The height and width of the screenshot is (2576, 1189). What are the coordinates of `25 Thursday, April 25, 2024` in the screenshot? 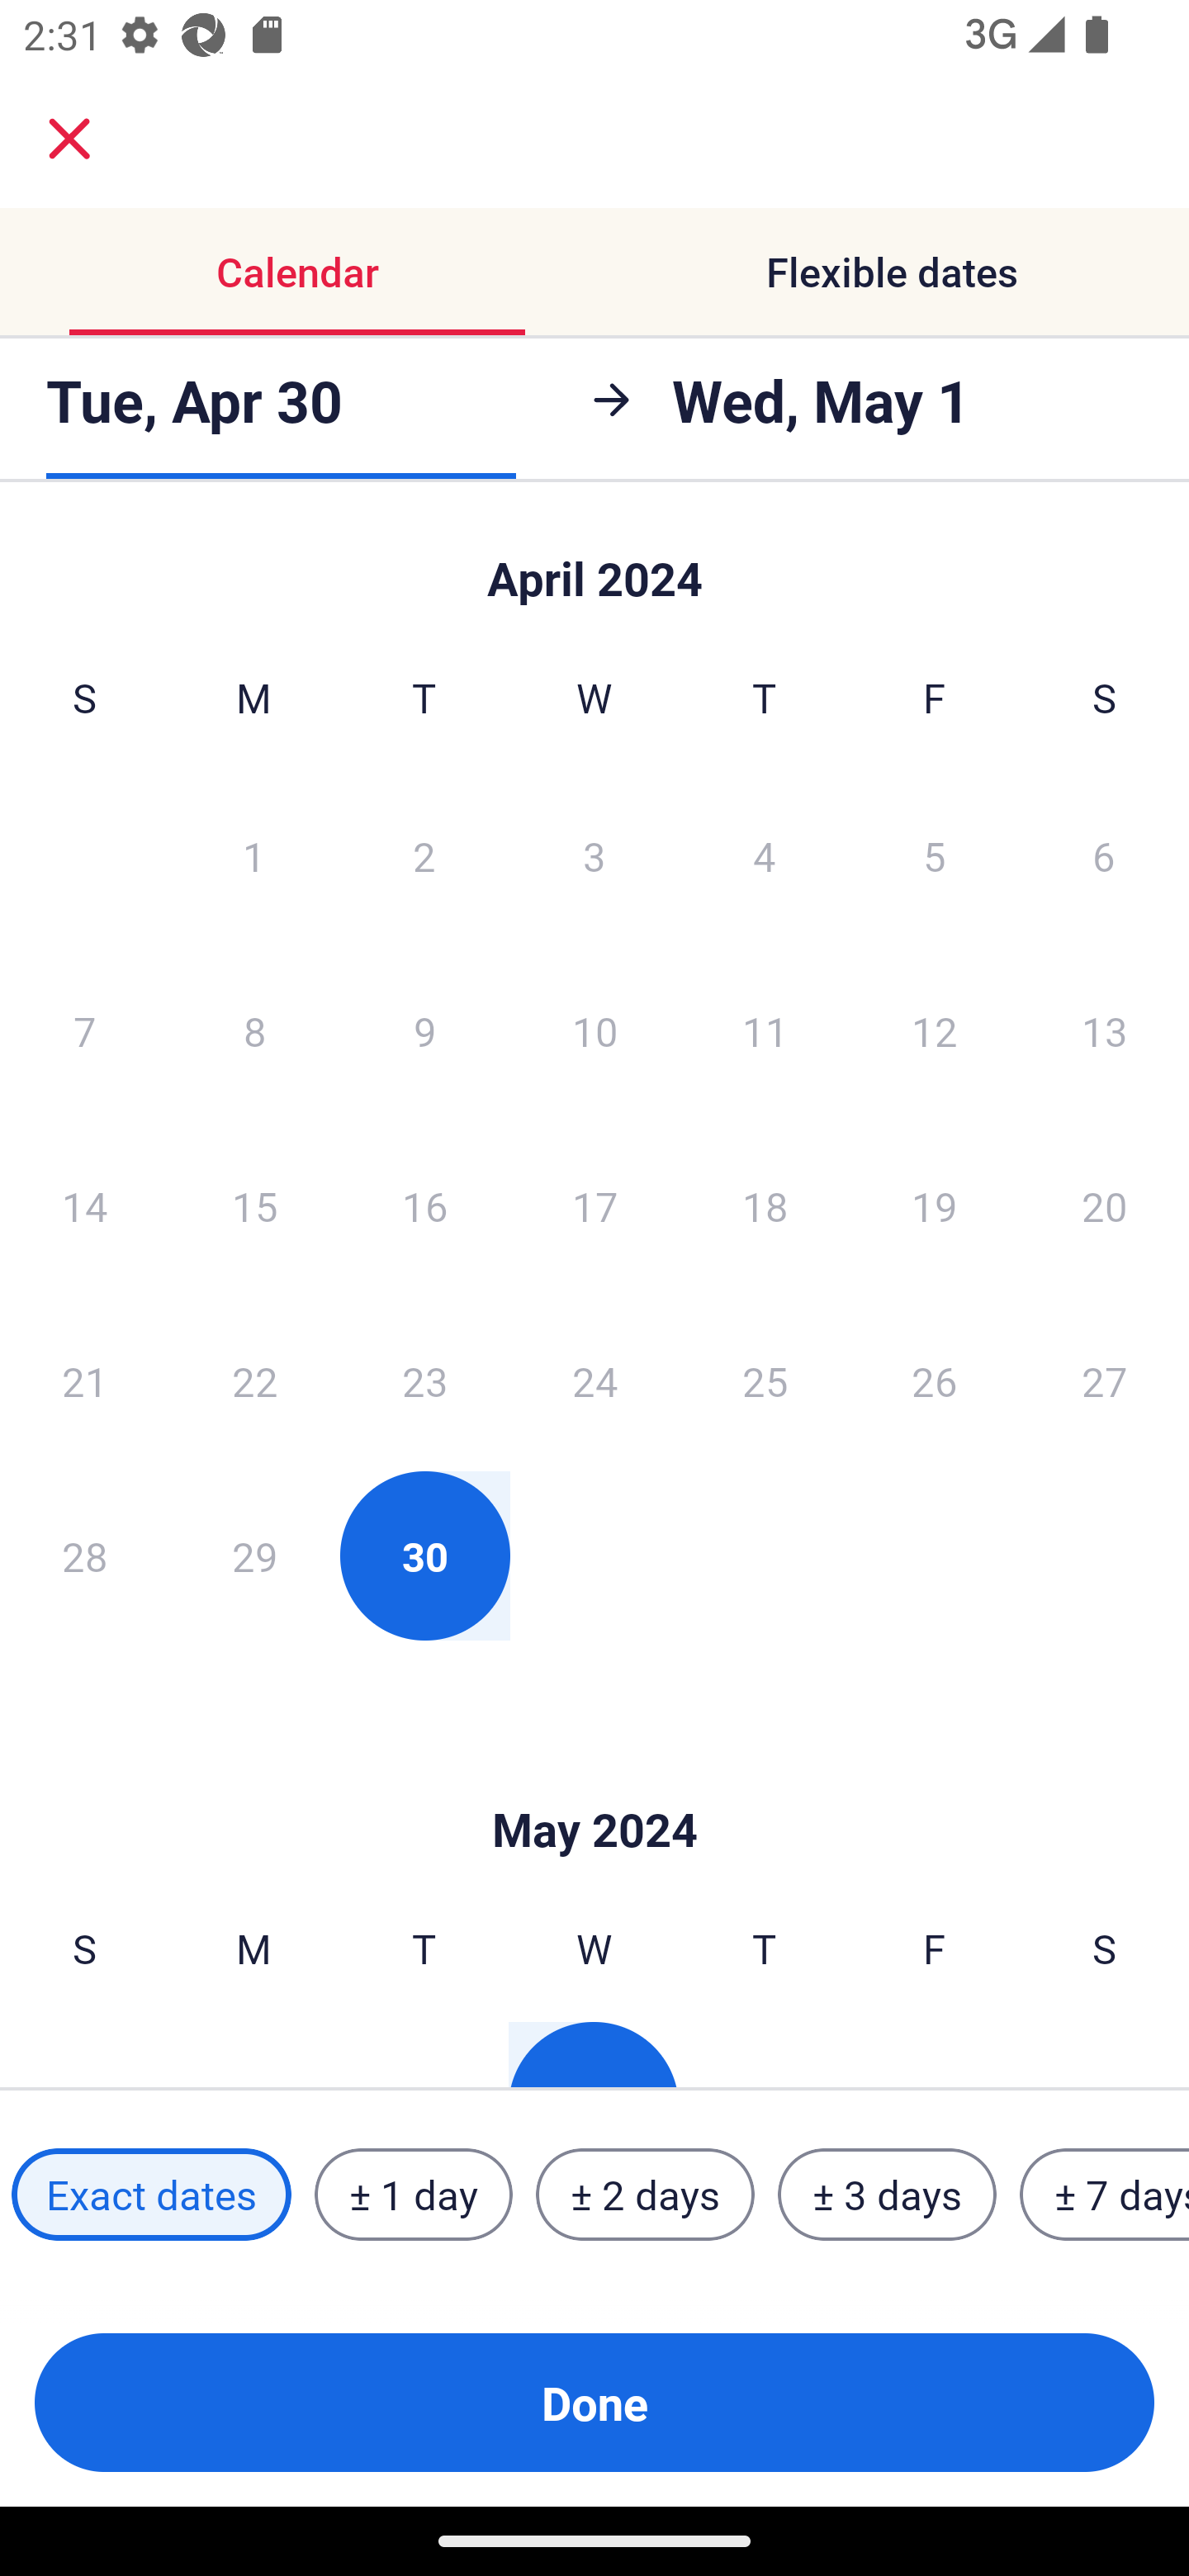 It's located at (765, 1380).